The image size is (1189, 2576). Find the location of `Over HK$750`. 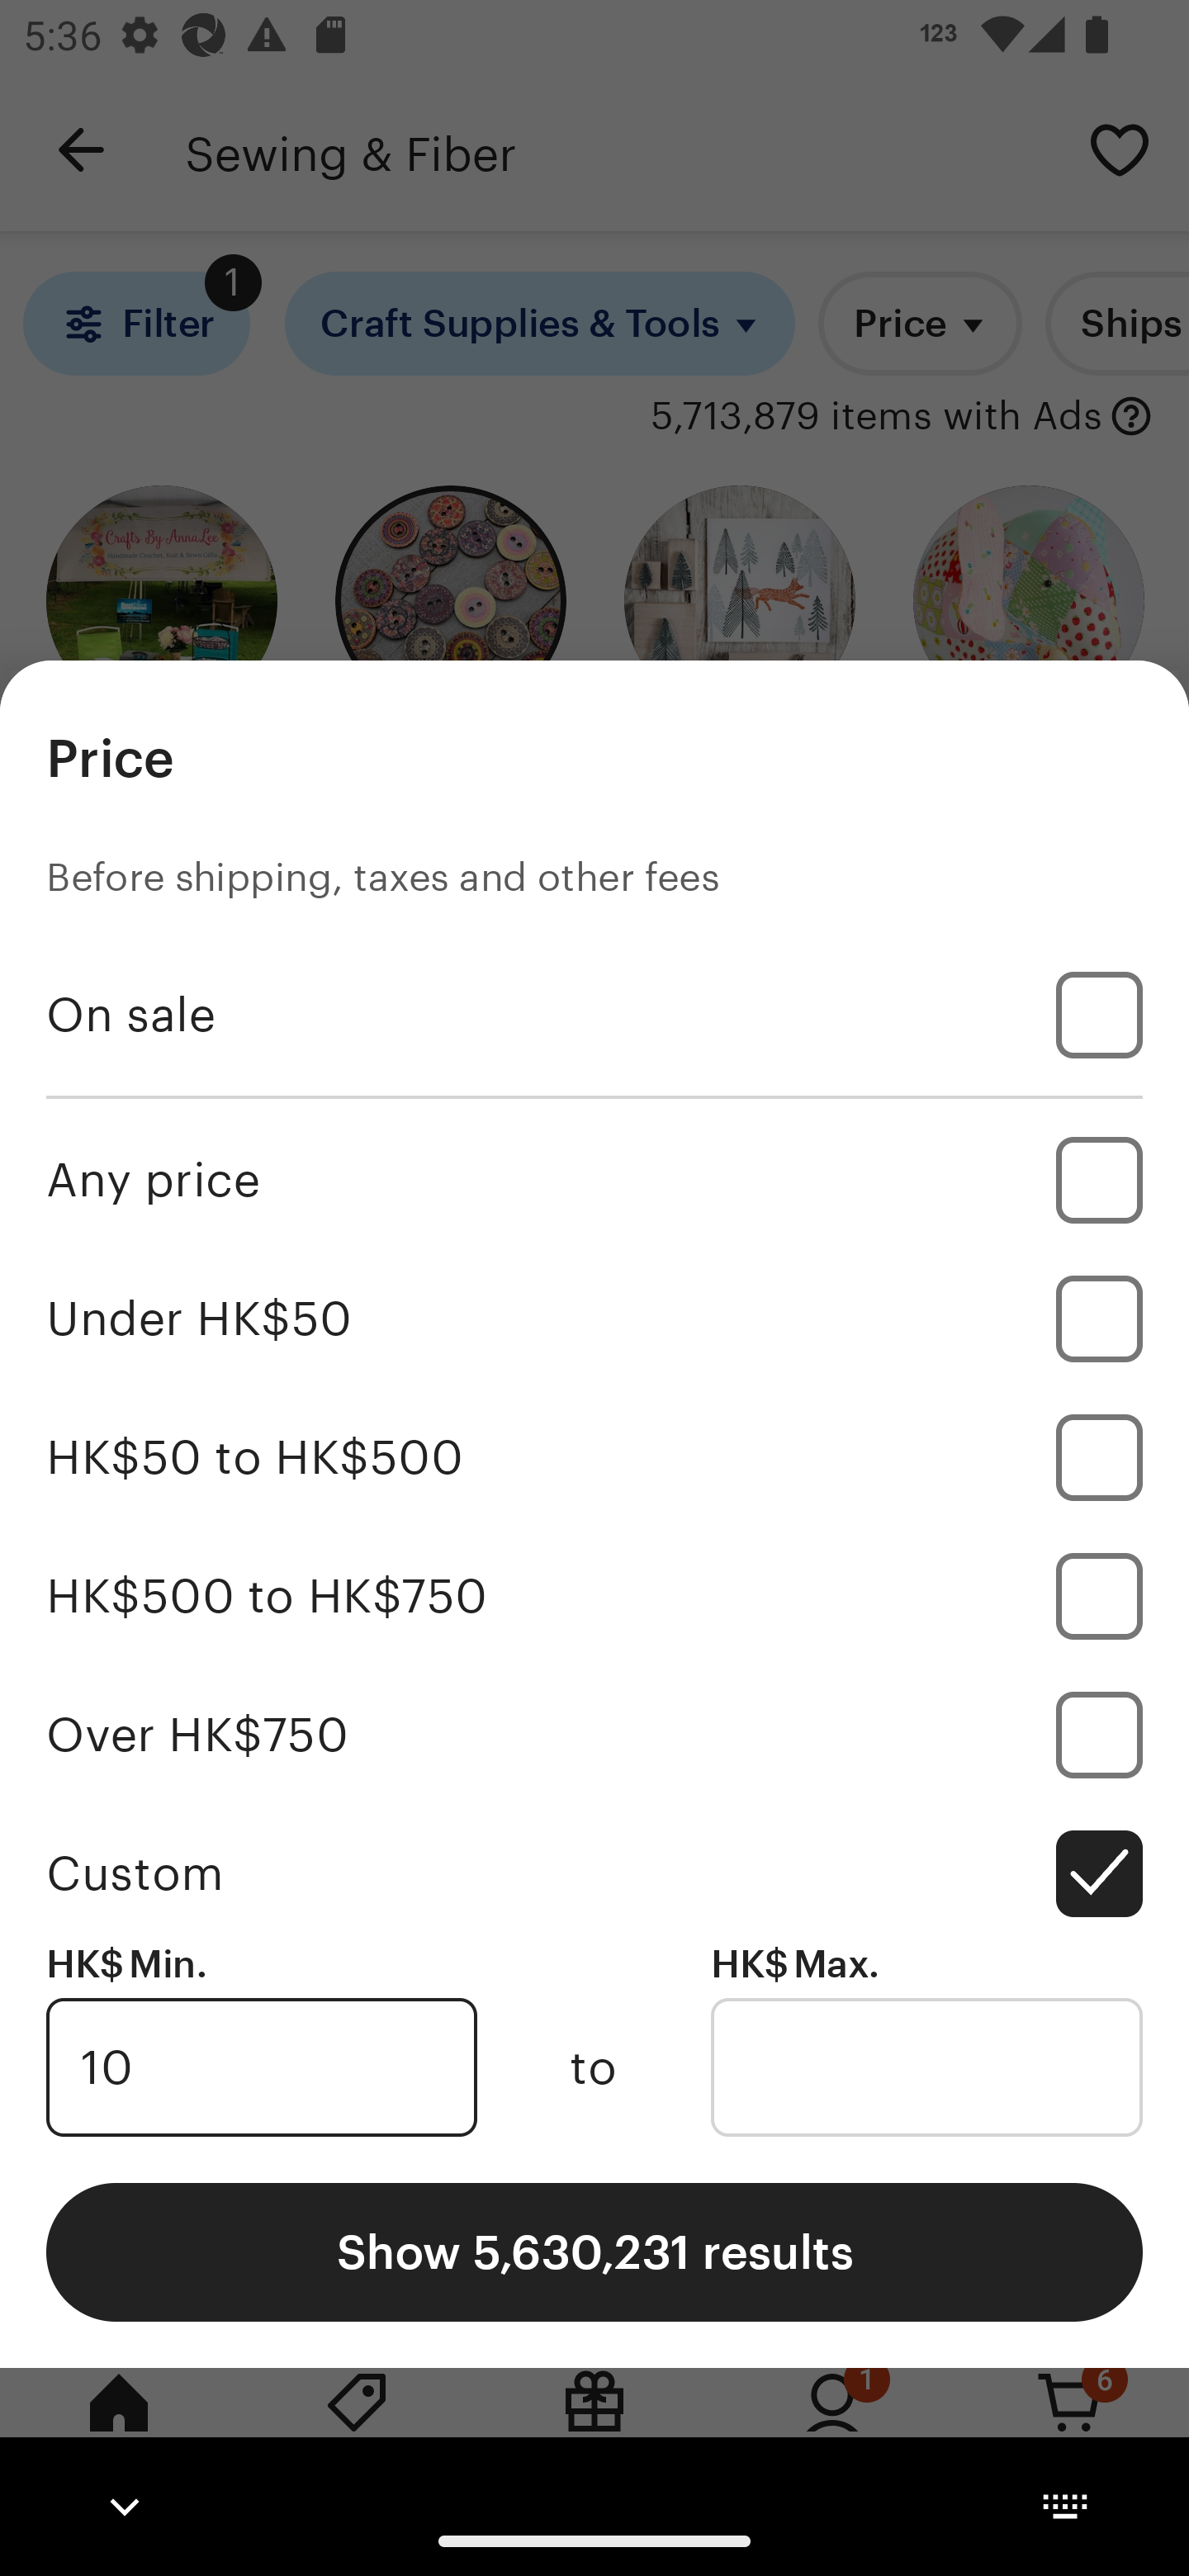

Over HK$750 is located at coordinates (594, 1734).